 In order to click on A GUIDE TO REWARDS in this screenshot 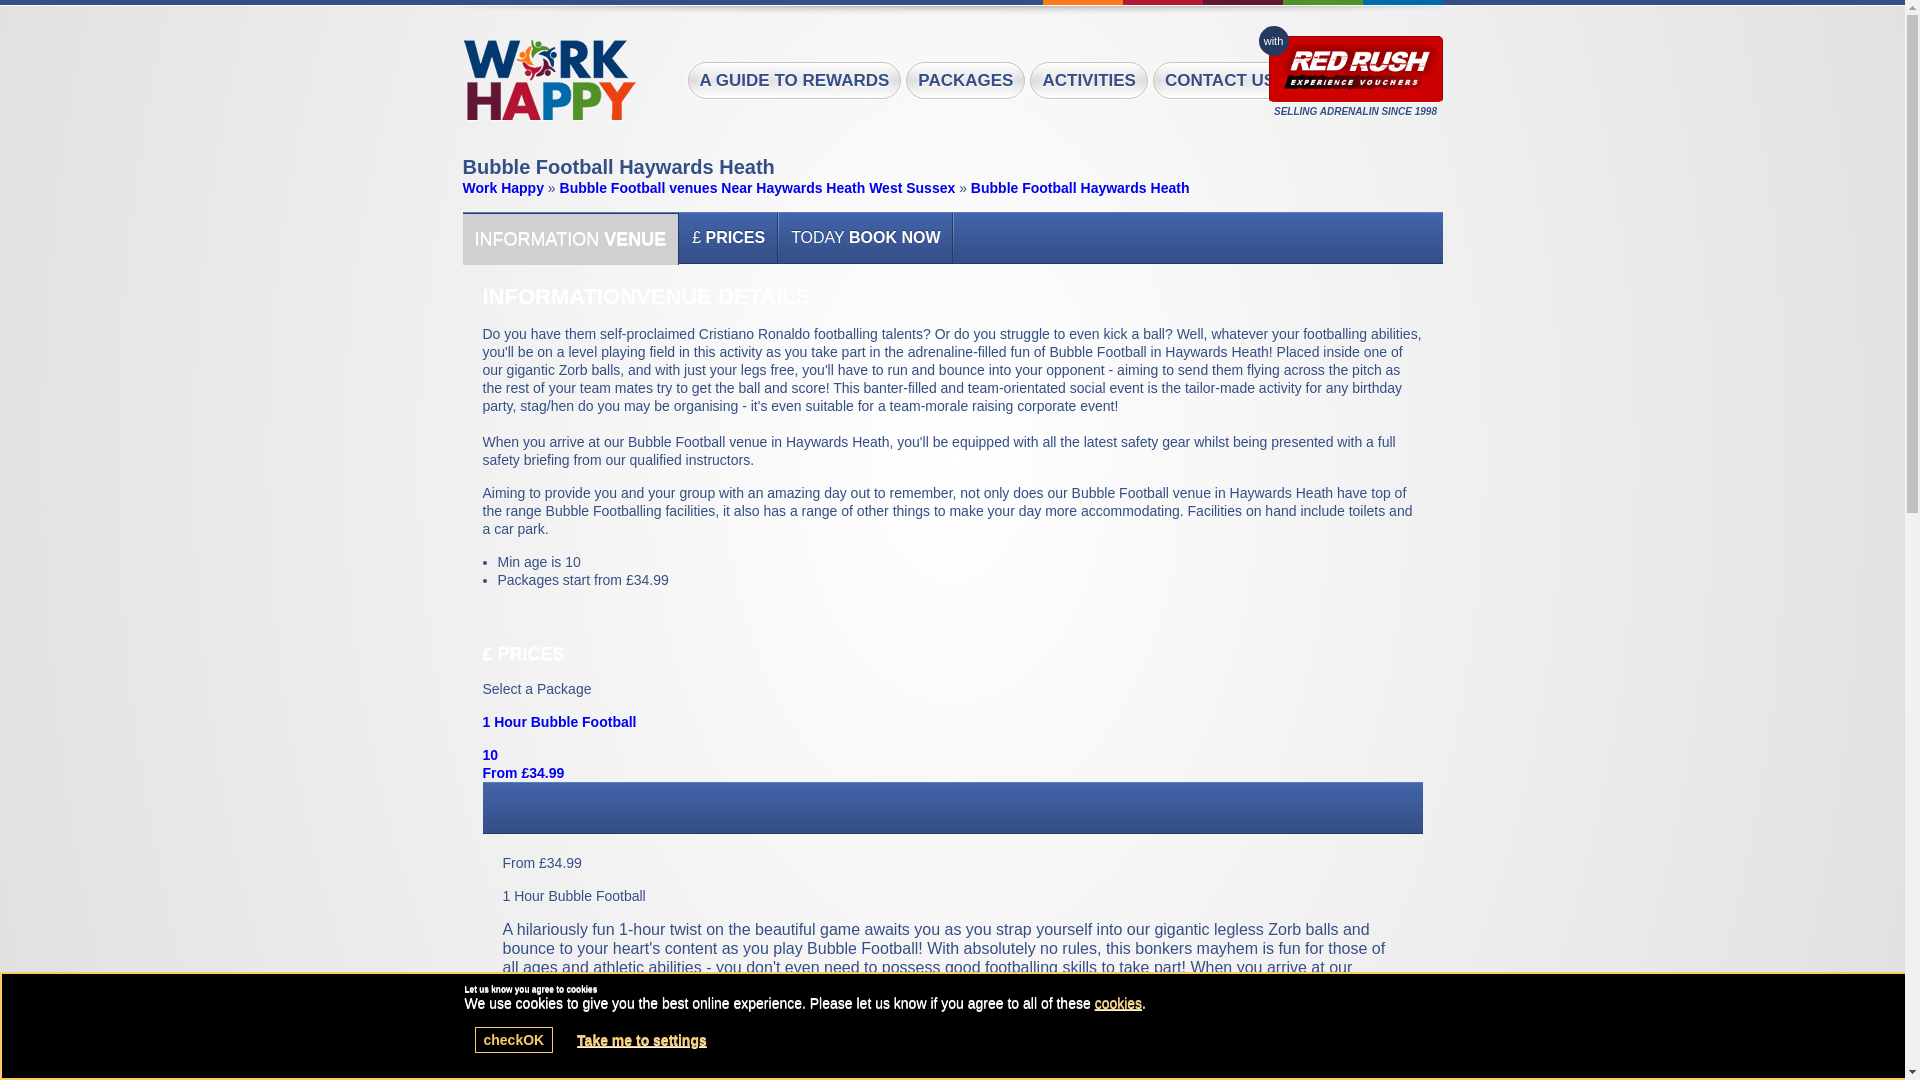, I will do `click(794, 80)`.